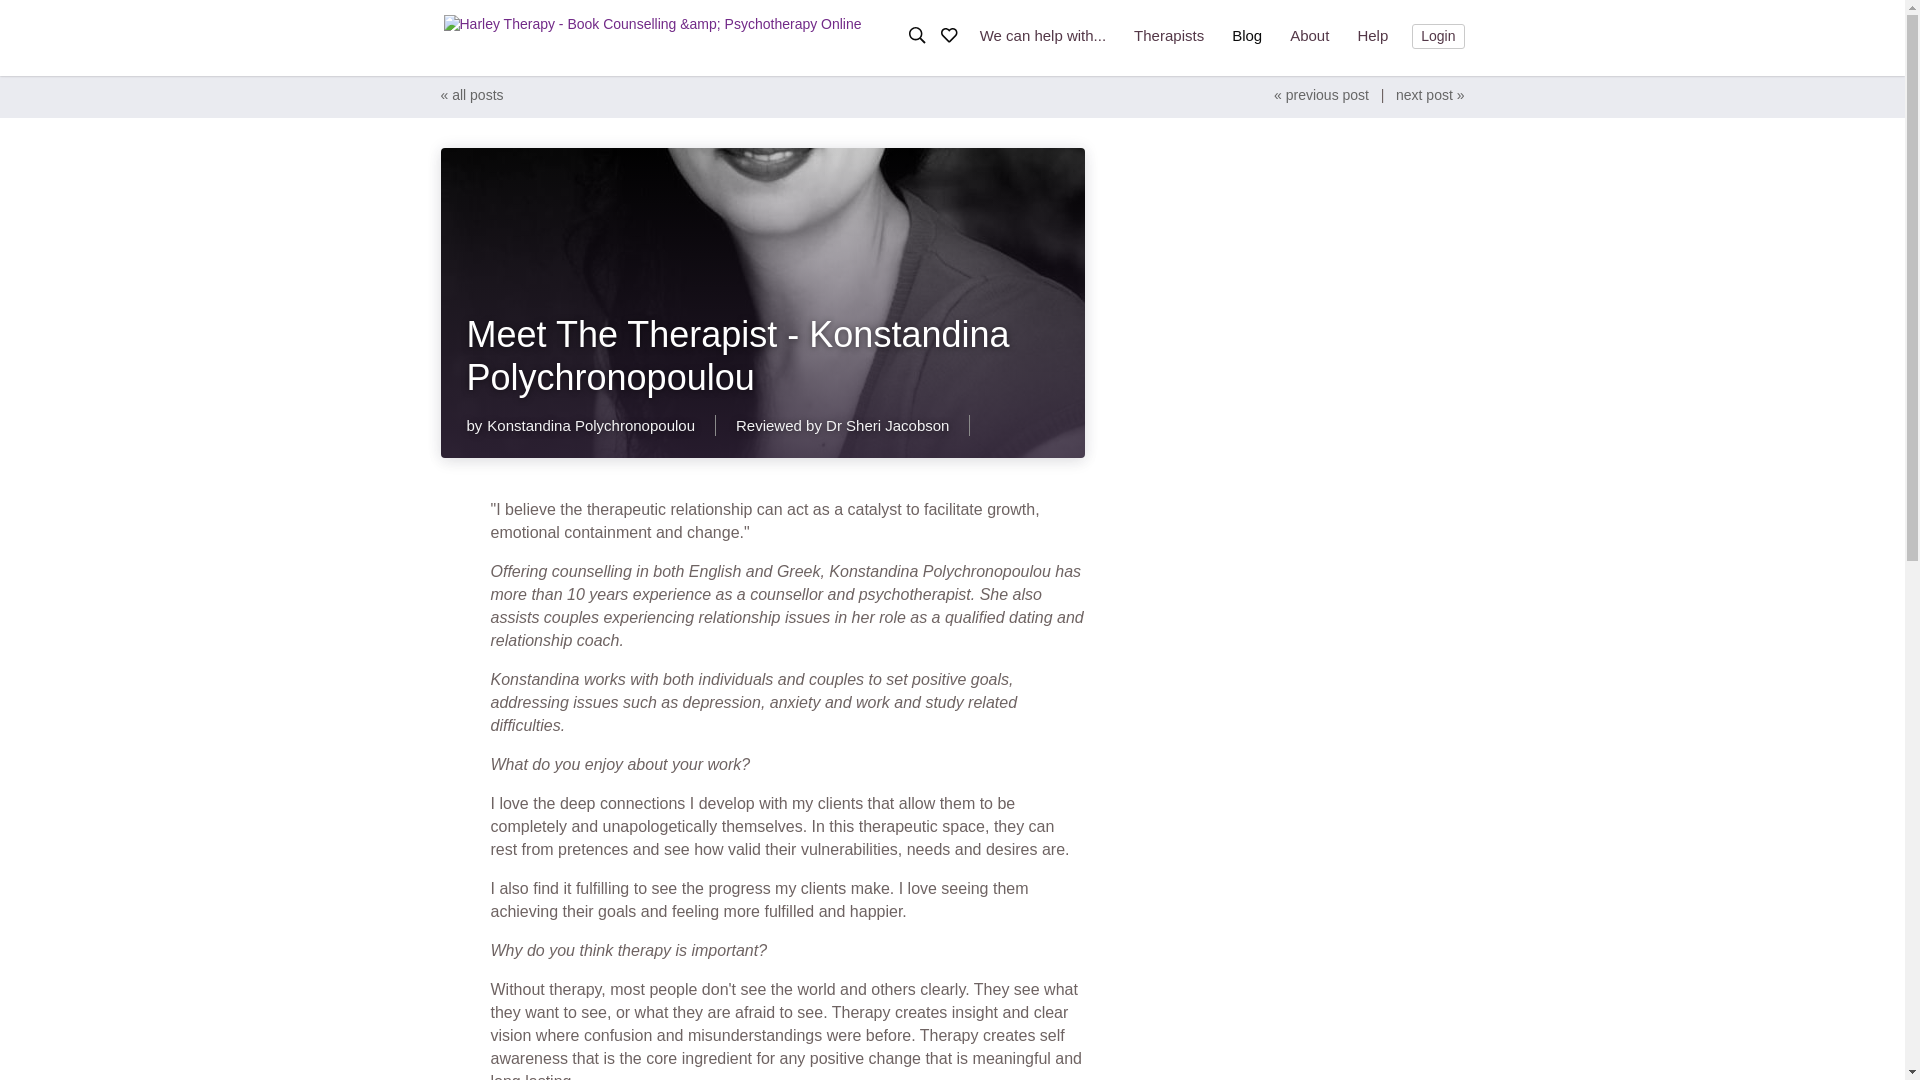 This screenshot has width=1920, height=1080. What do you see at coordinates (1042, 34) in the screenshot?
I see `We can help with...` at bounding box center [1042, 34].